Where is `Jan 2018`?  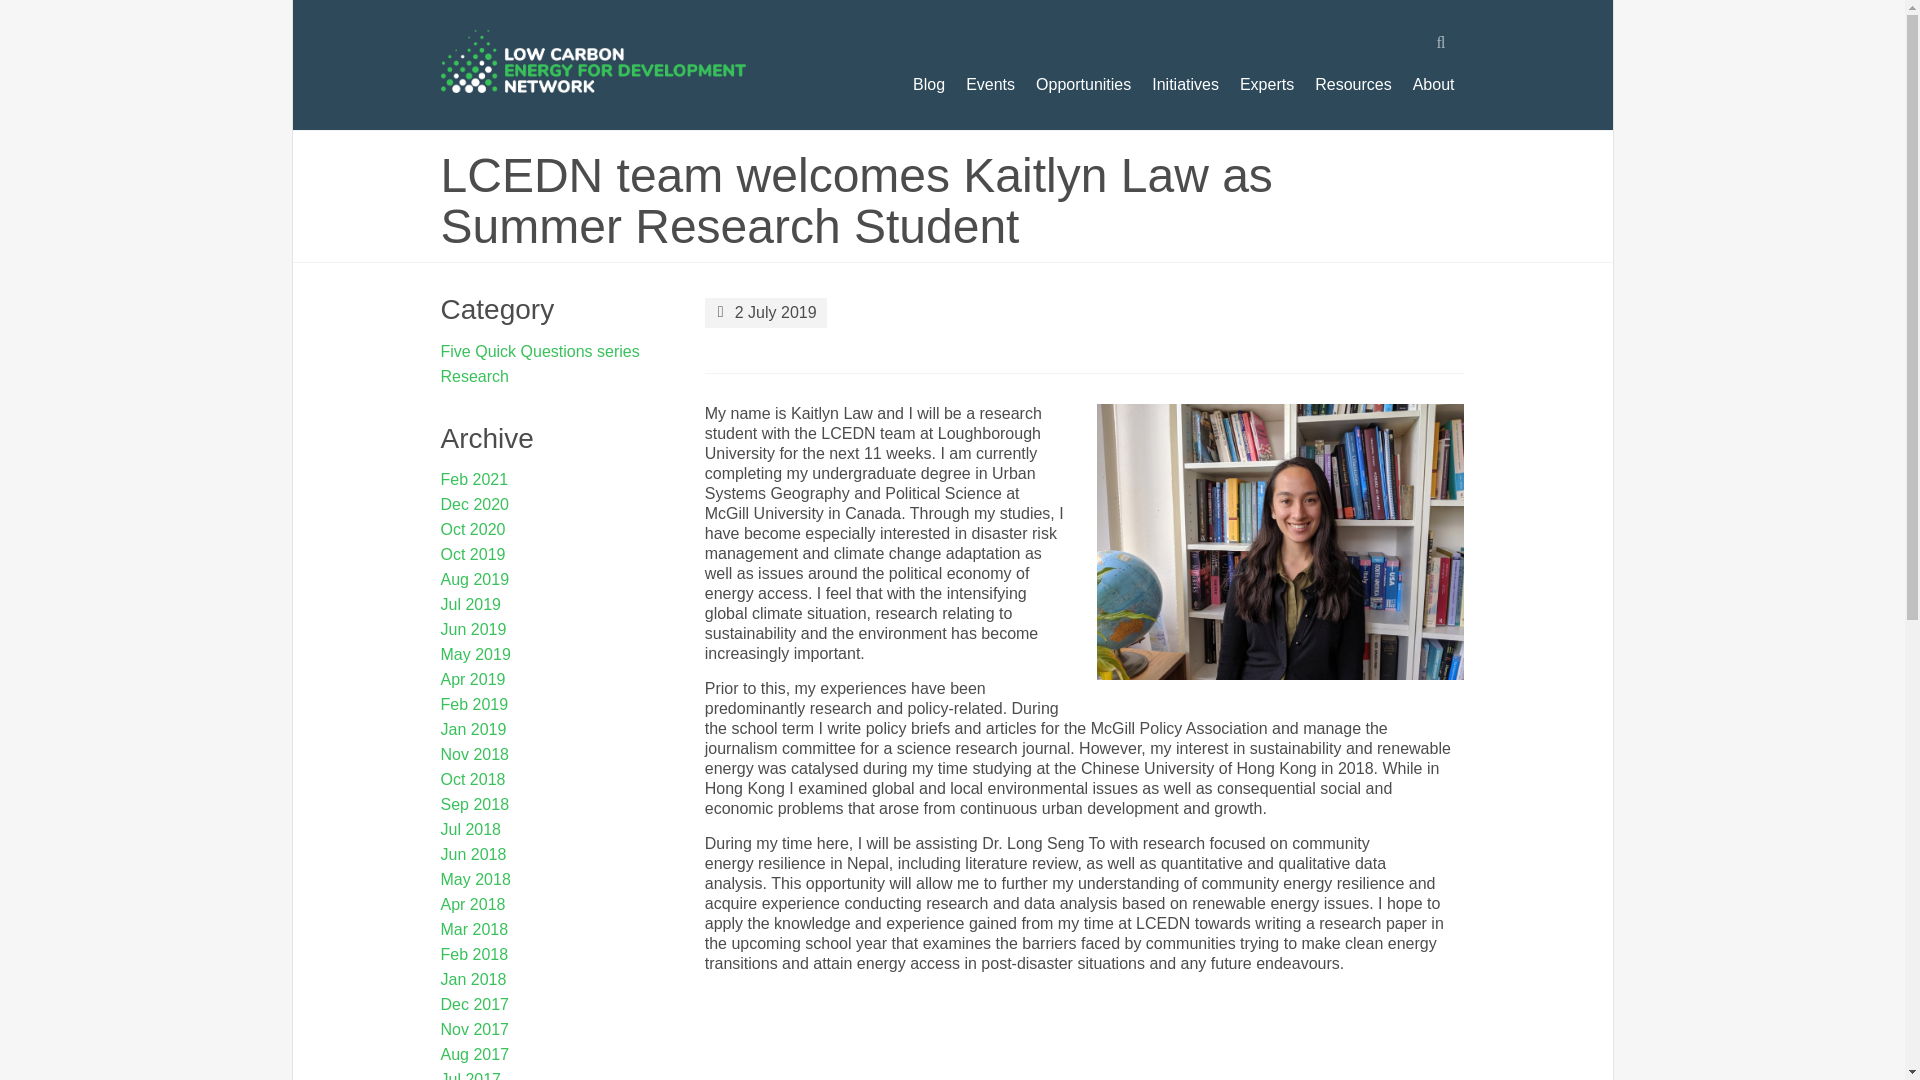 Jan 2018 is located at coordinates (474, 979).